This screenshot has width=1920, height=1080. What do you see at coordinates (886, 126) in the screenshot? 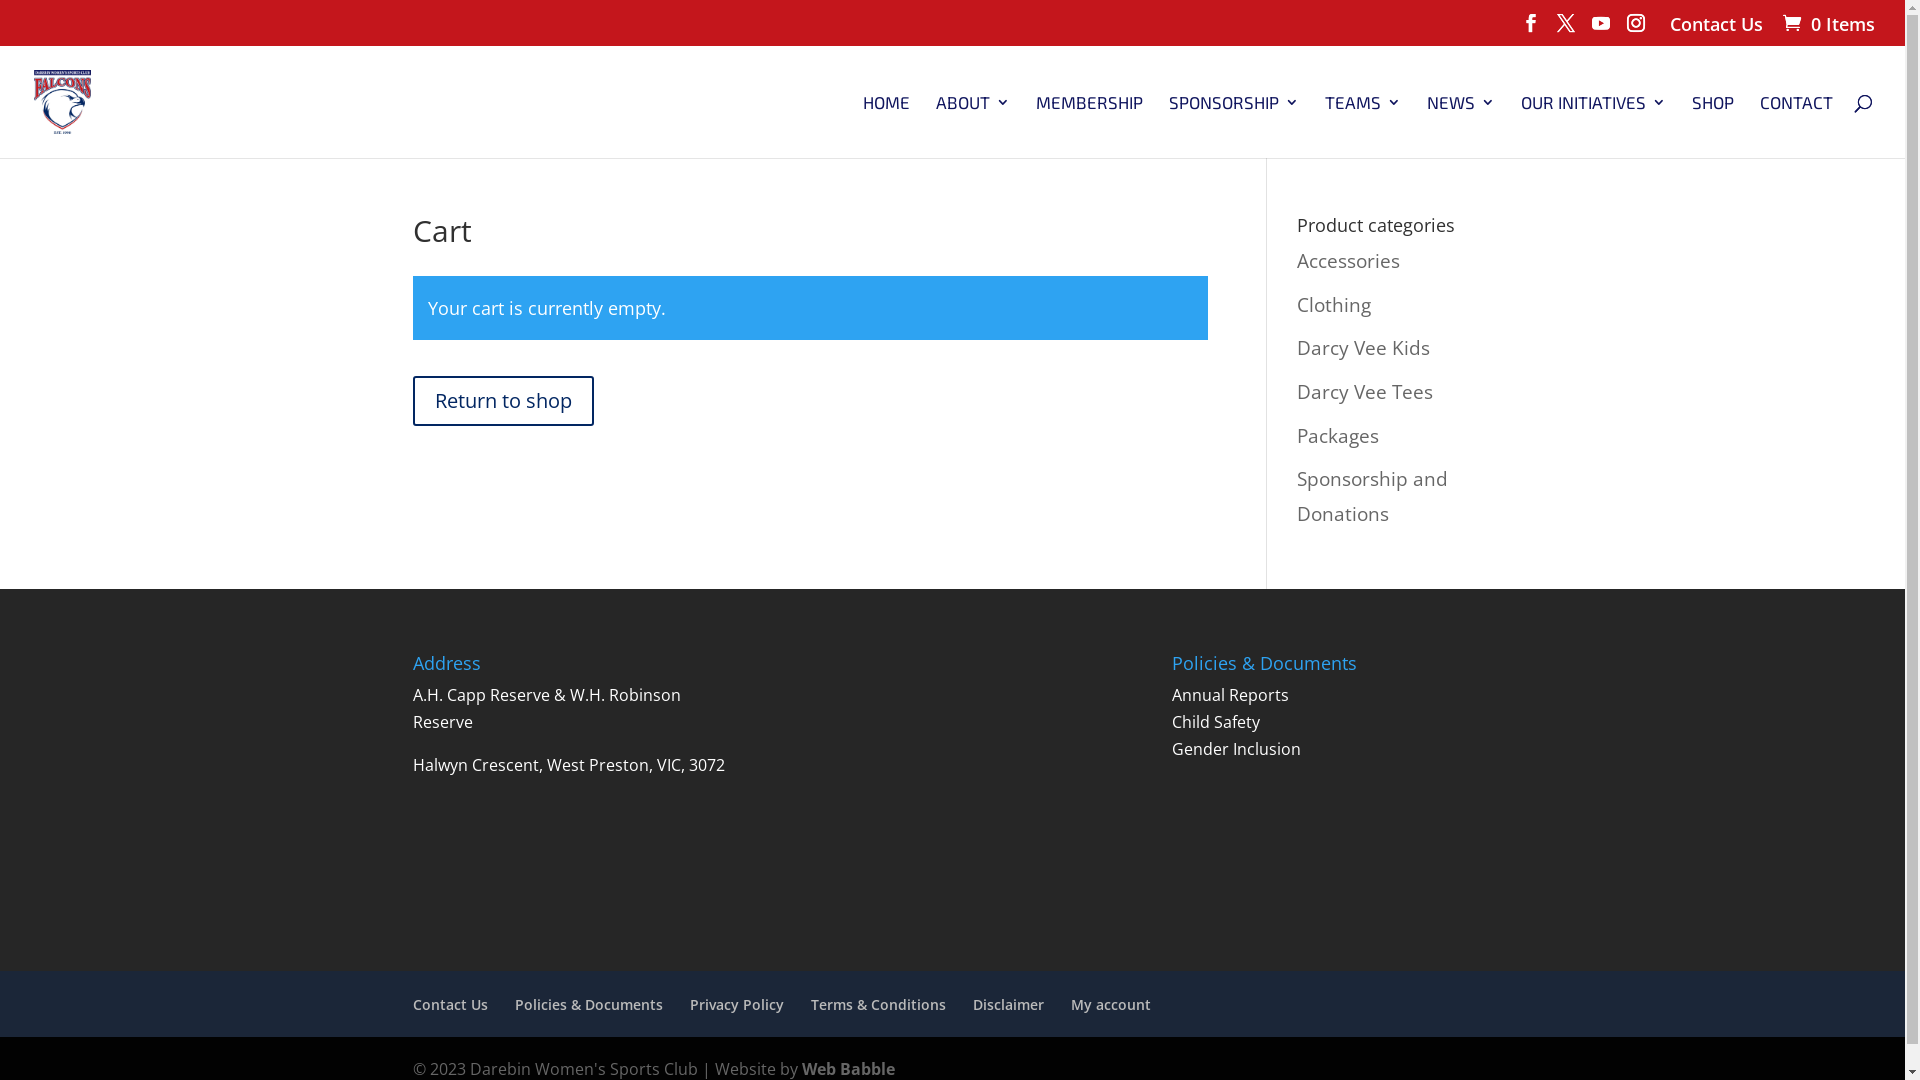
I see `HOME` at bounding box center [886, 126].